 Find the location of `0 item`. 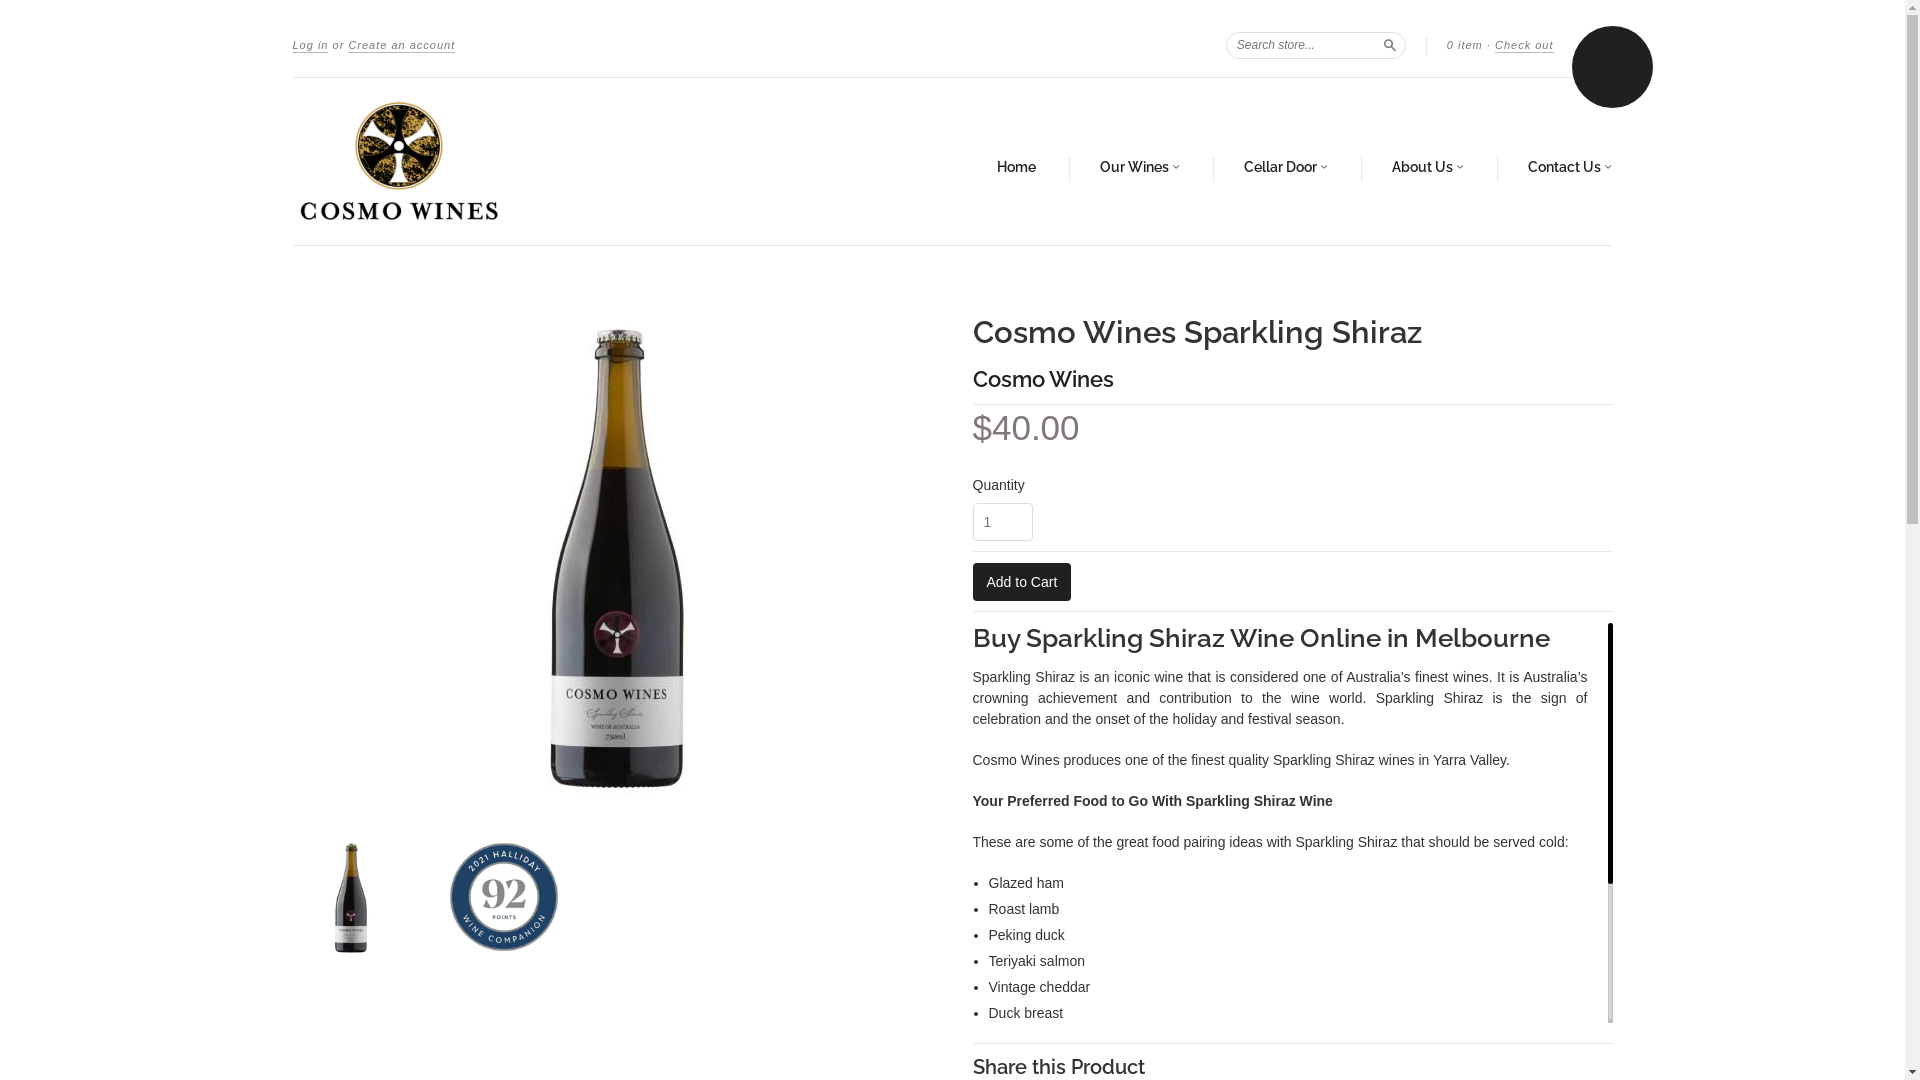

0 item is located at coordinates (1465, 45).